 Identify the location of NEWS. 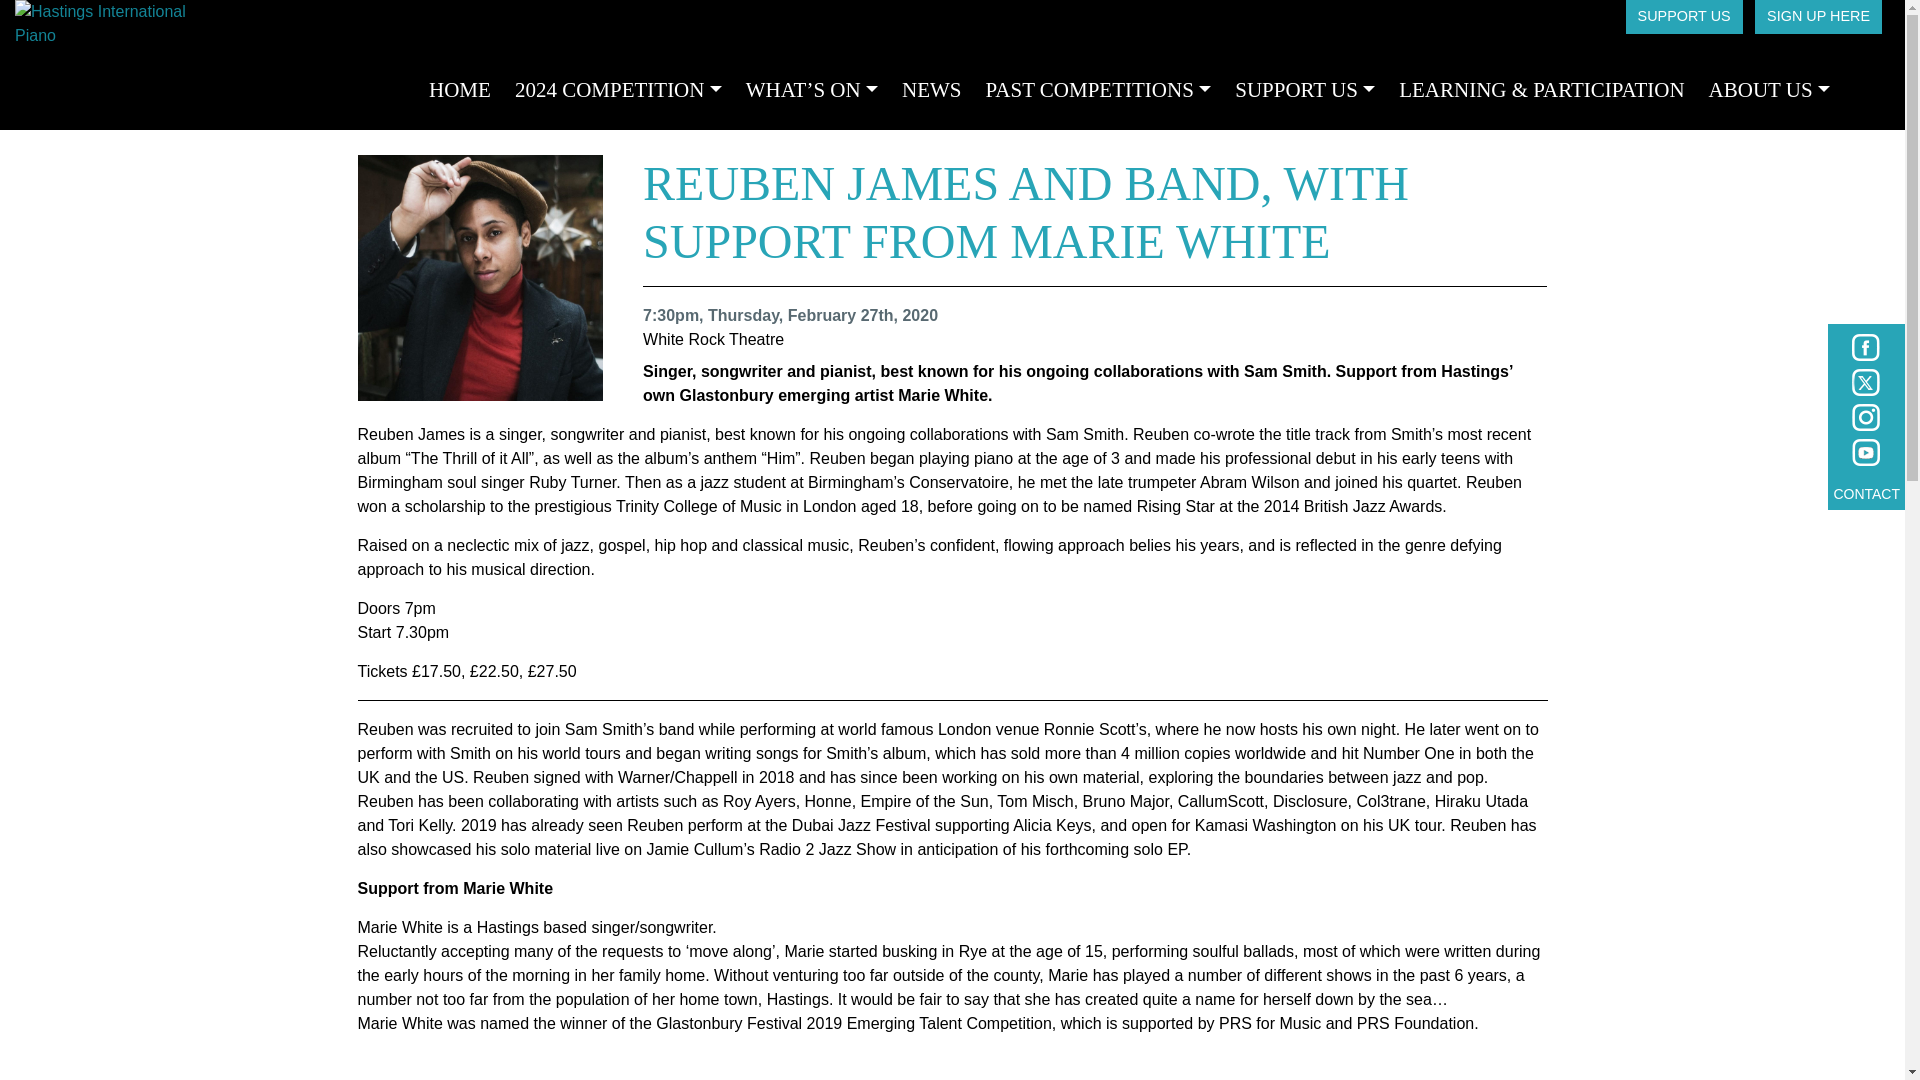
(932, 91).